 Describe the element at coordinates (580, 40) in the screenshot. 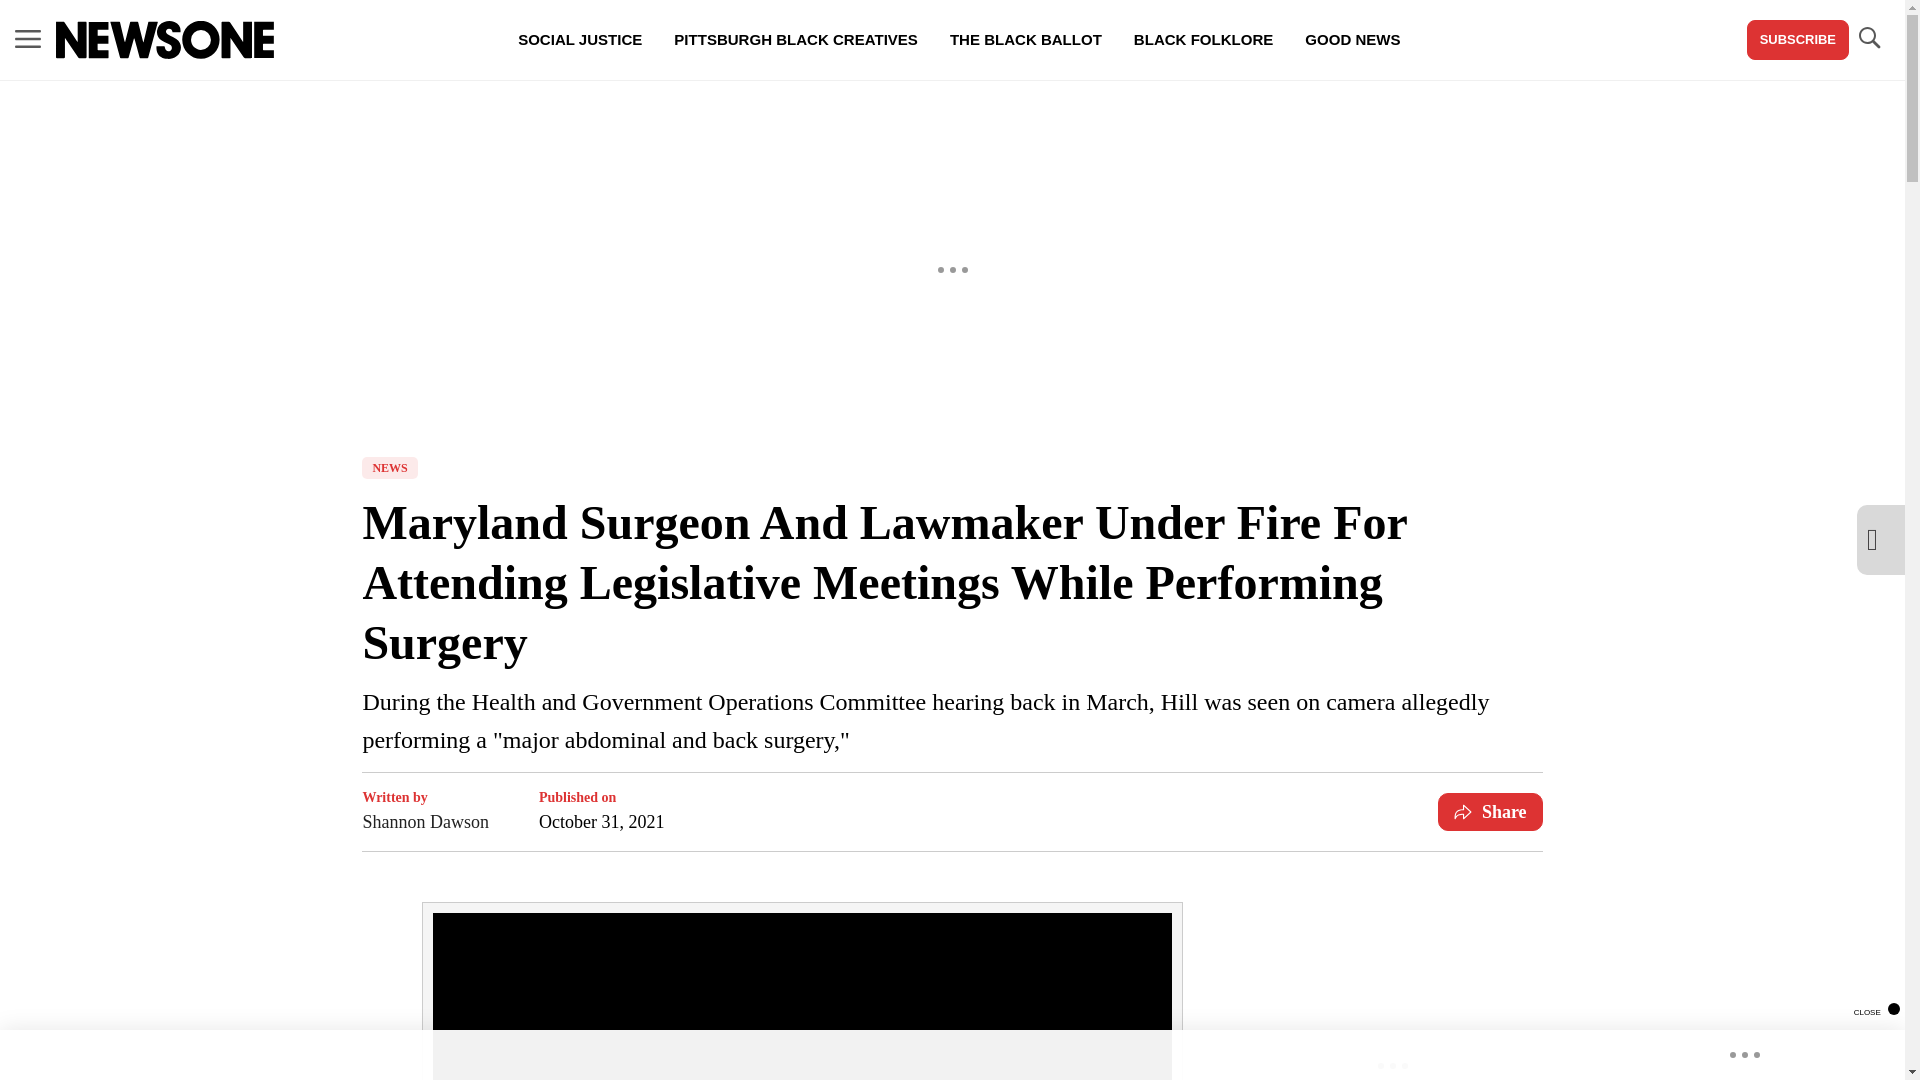

I see `SOCIAL JUSTICE` at that location.